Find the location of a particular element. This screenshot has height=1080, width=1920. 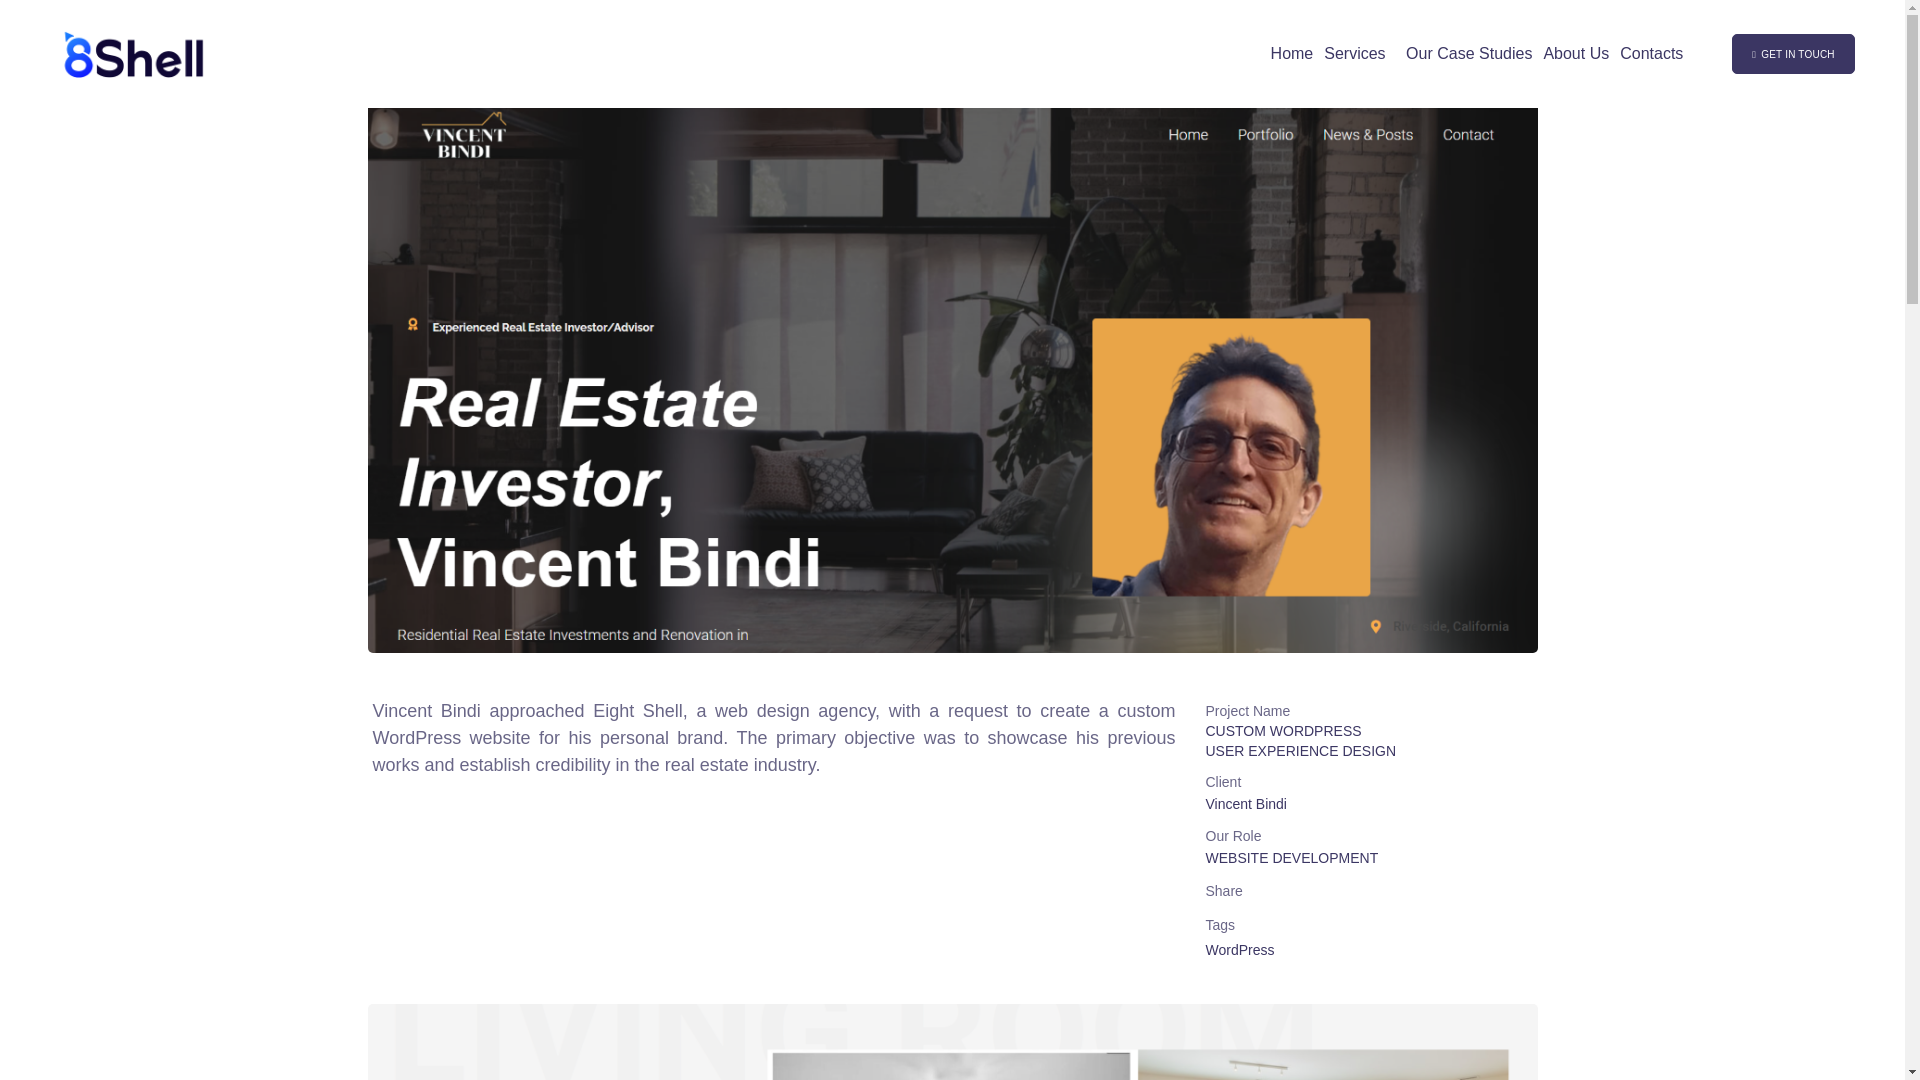

Our Case Studies is located at coordinates (1468, 54).